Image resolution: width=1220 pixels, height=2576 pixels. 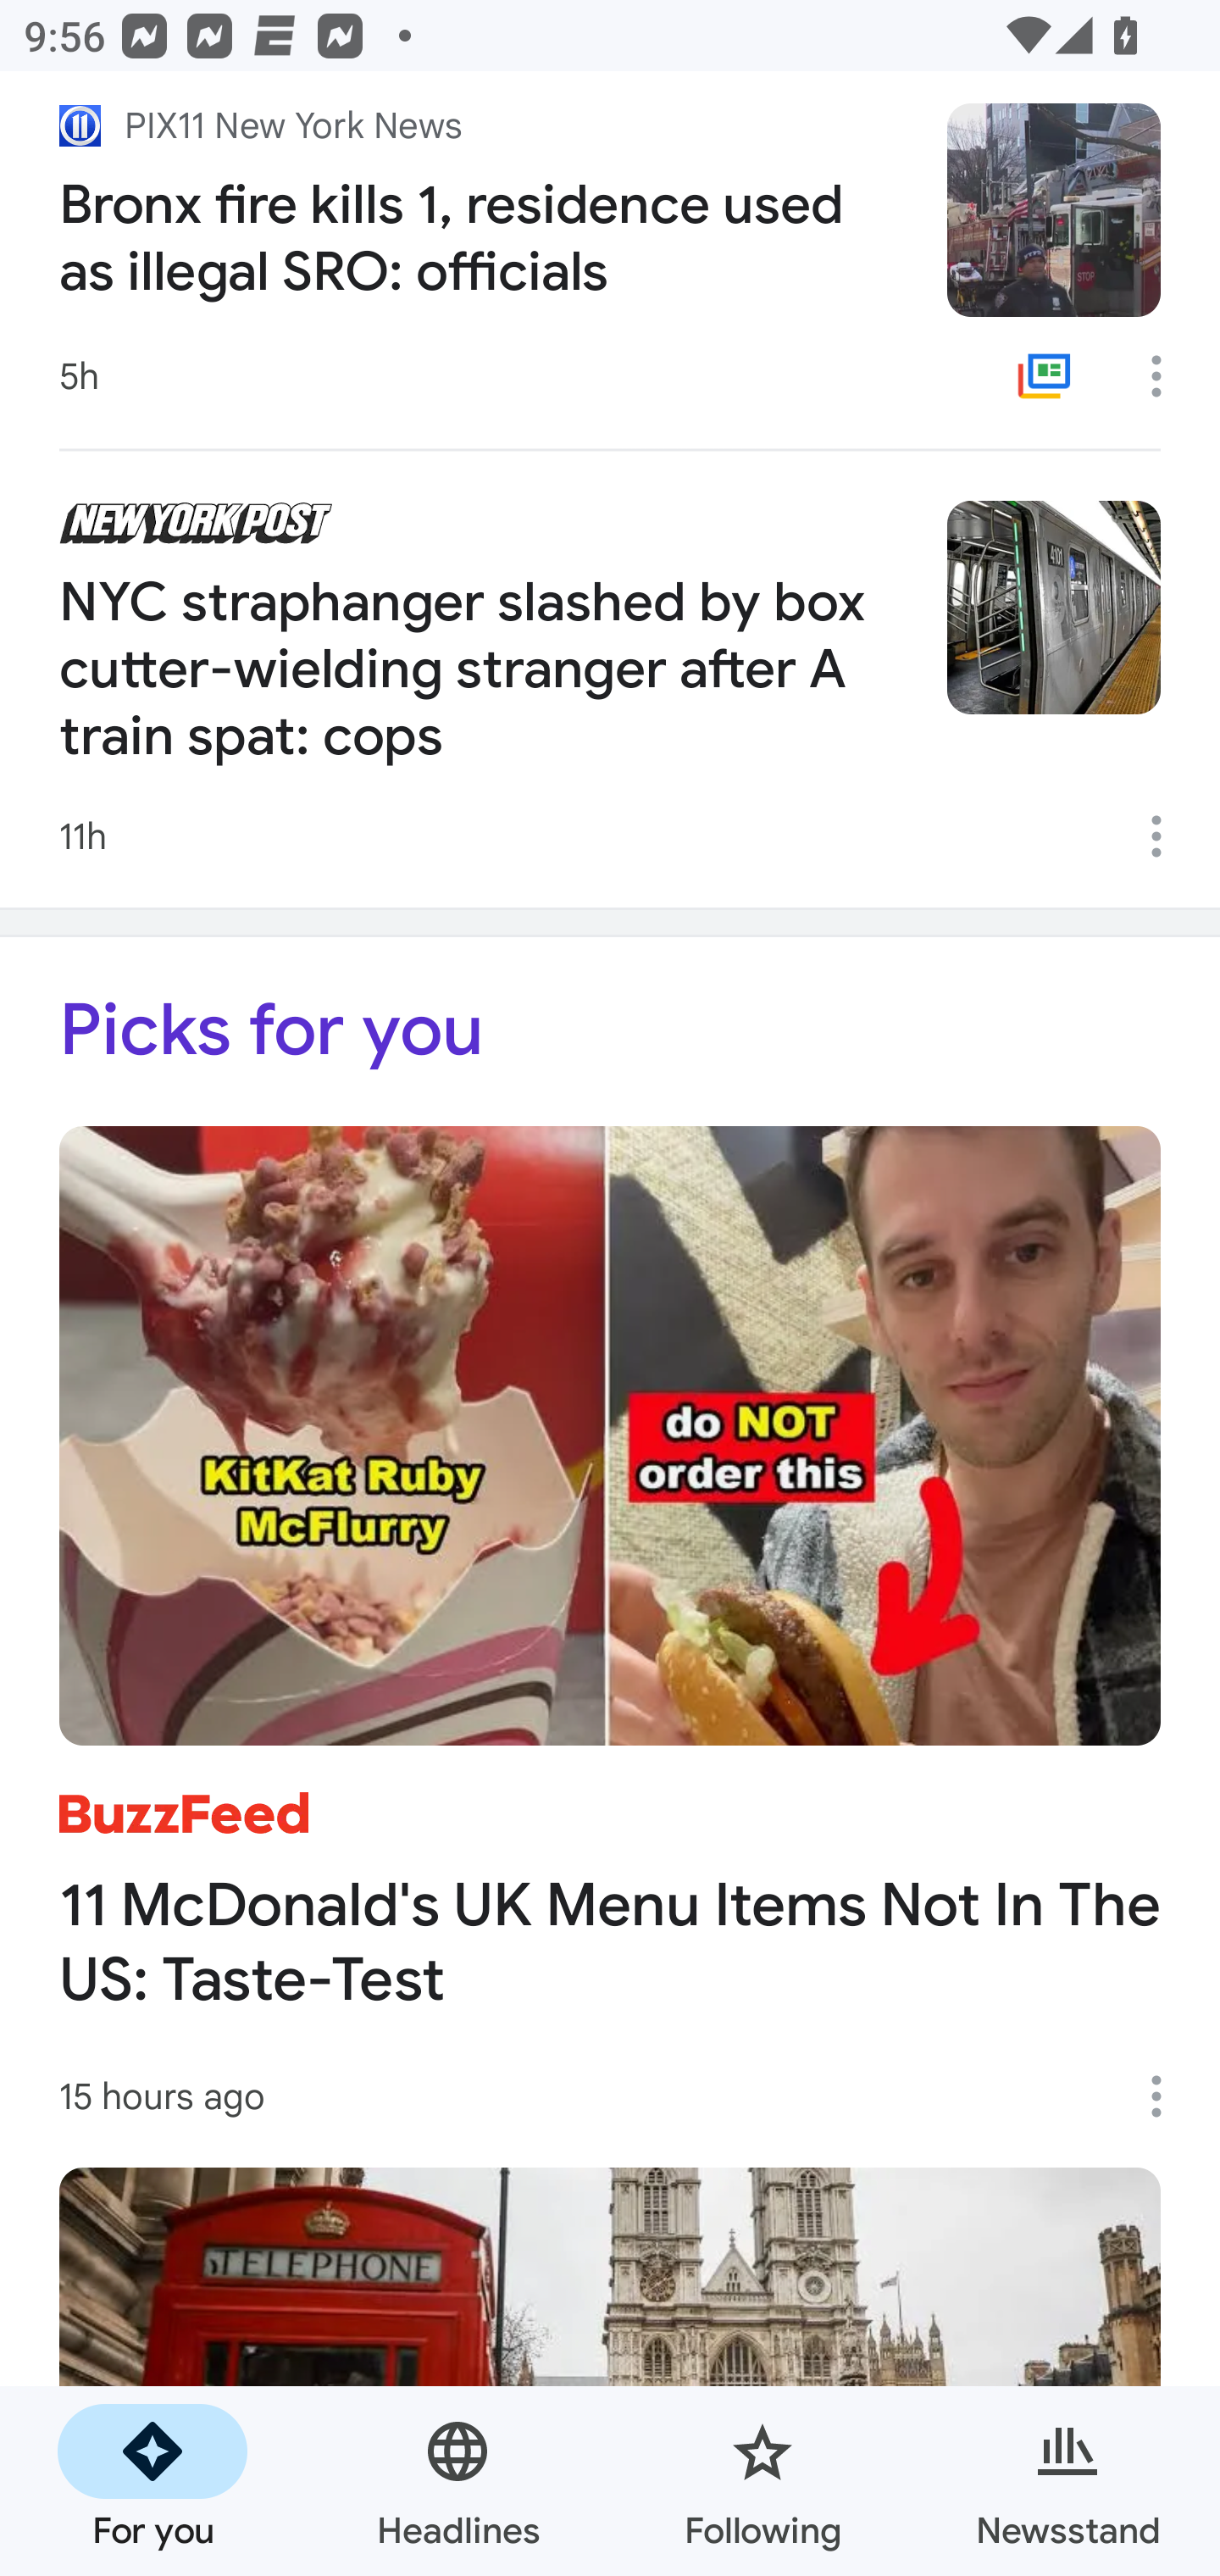 What do you see at coordinates (1167, 2096) in the screenshot?
I see `More options` at bounding box center [1167, 2096].